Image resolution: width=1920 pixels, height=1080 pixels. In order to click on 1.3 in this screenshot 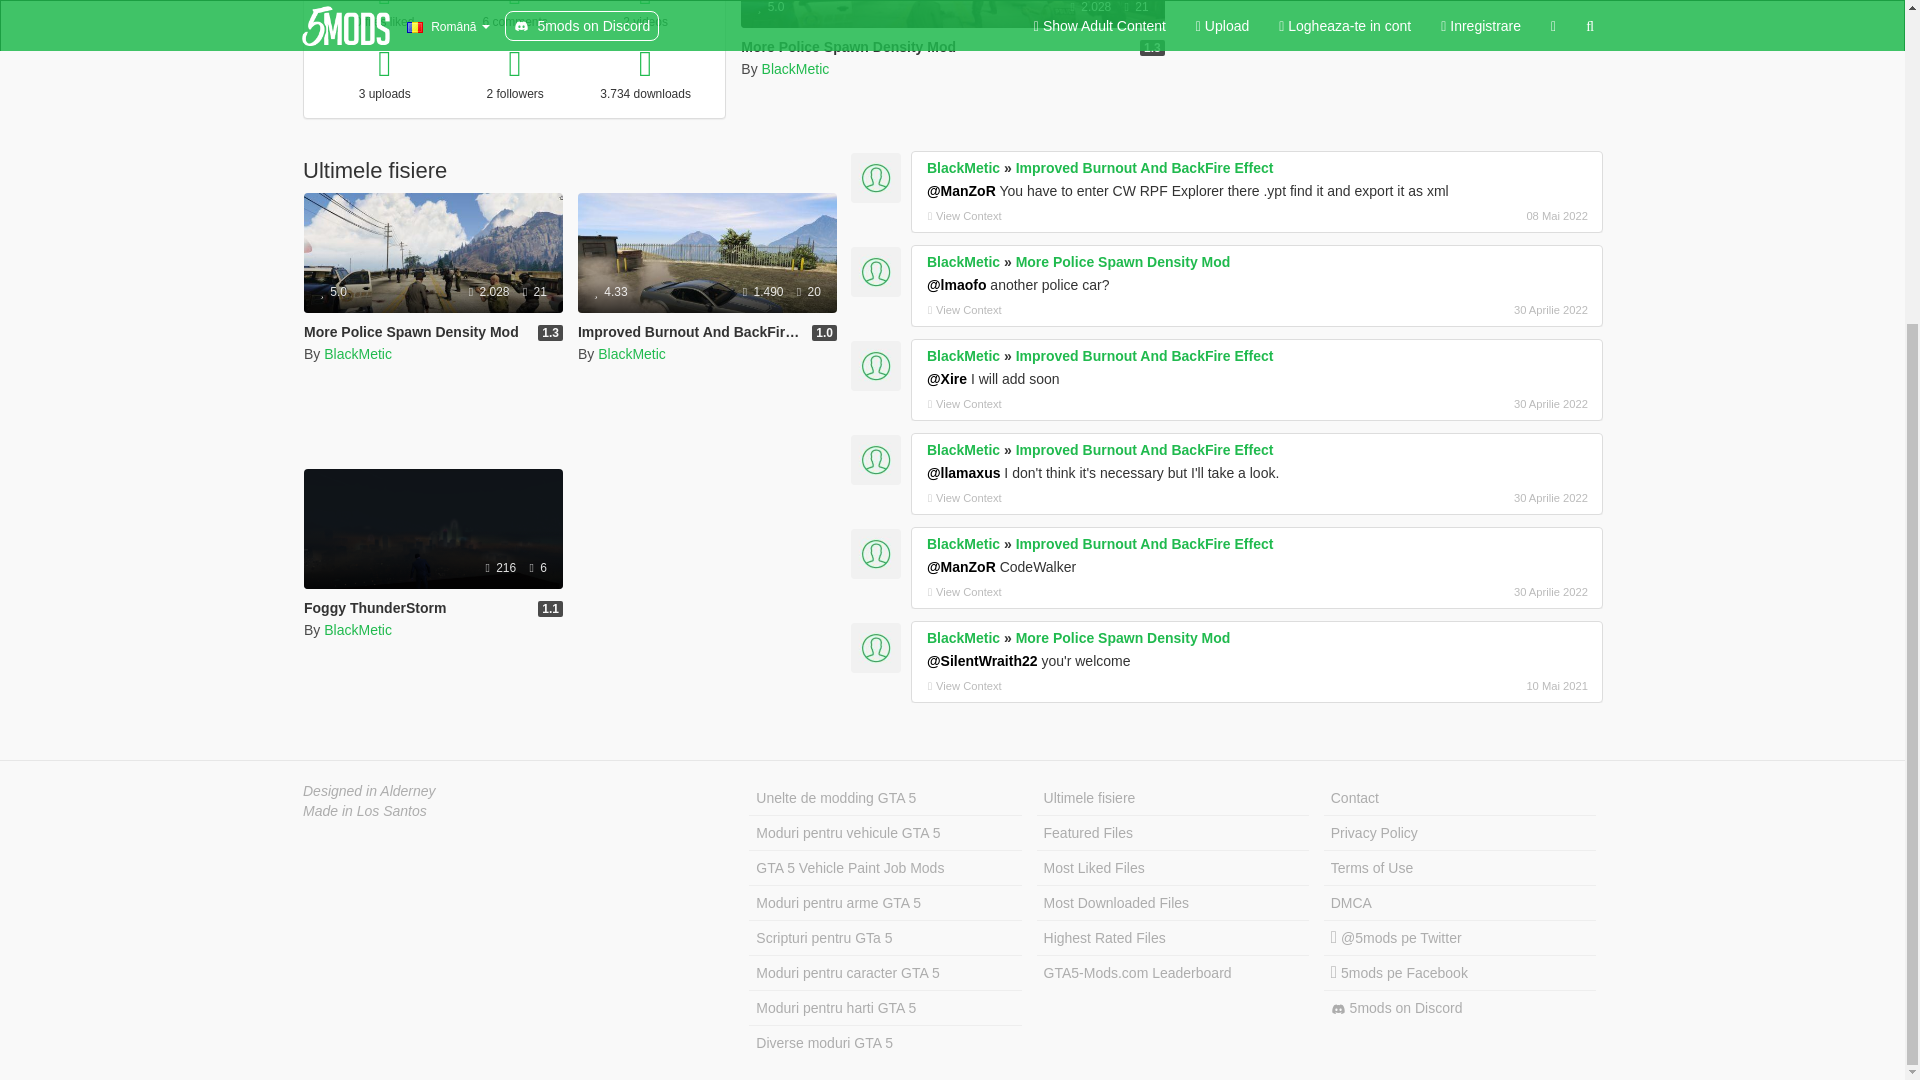, I will do `click(550, 333)`.